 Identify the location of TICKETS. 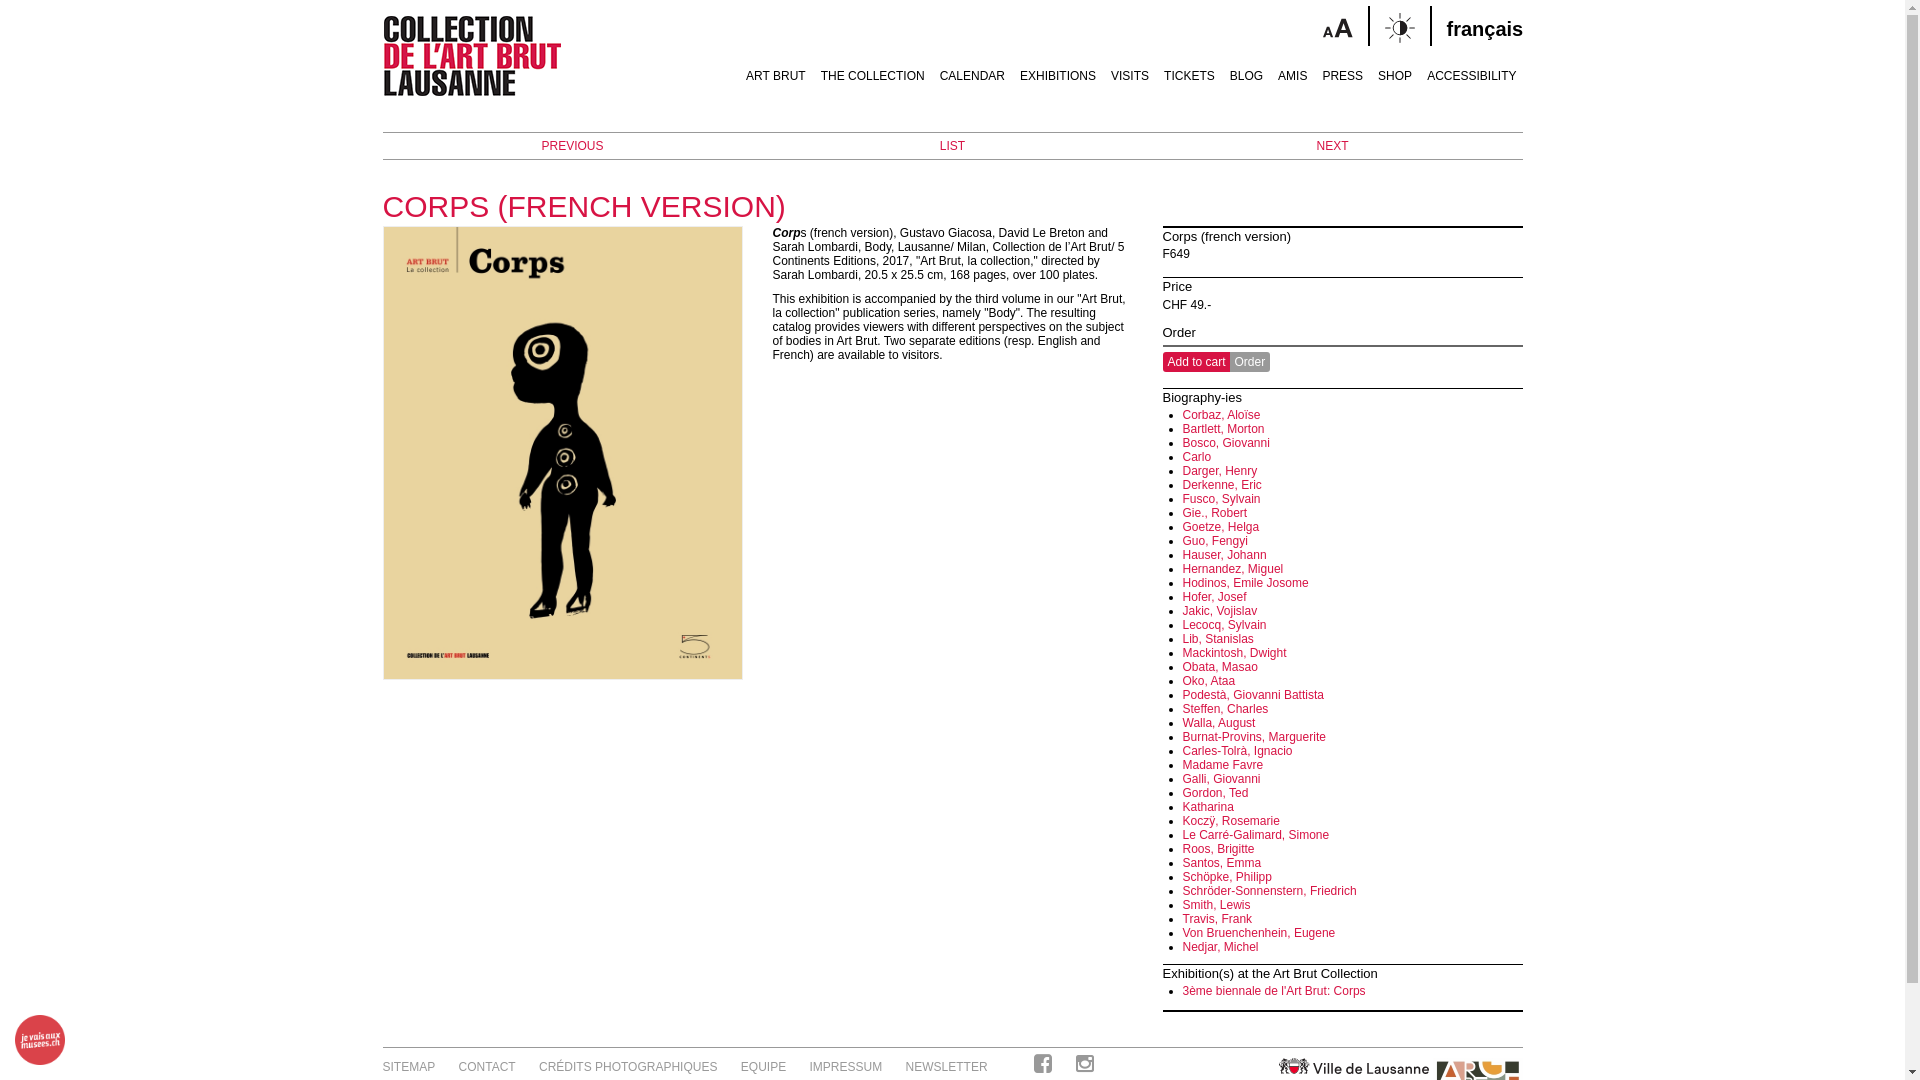
(1190, 68).